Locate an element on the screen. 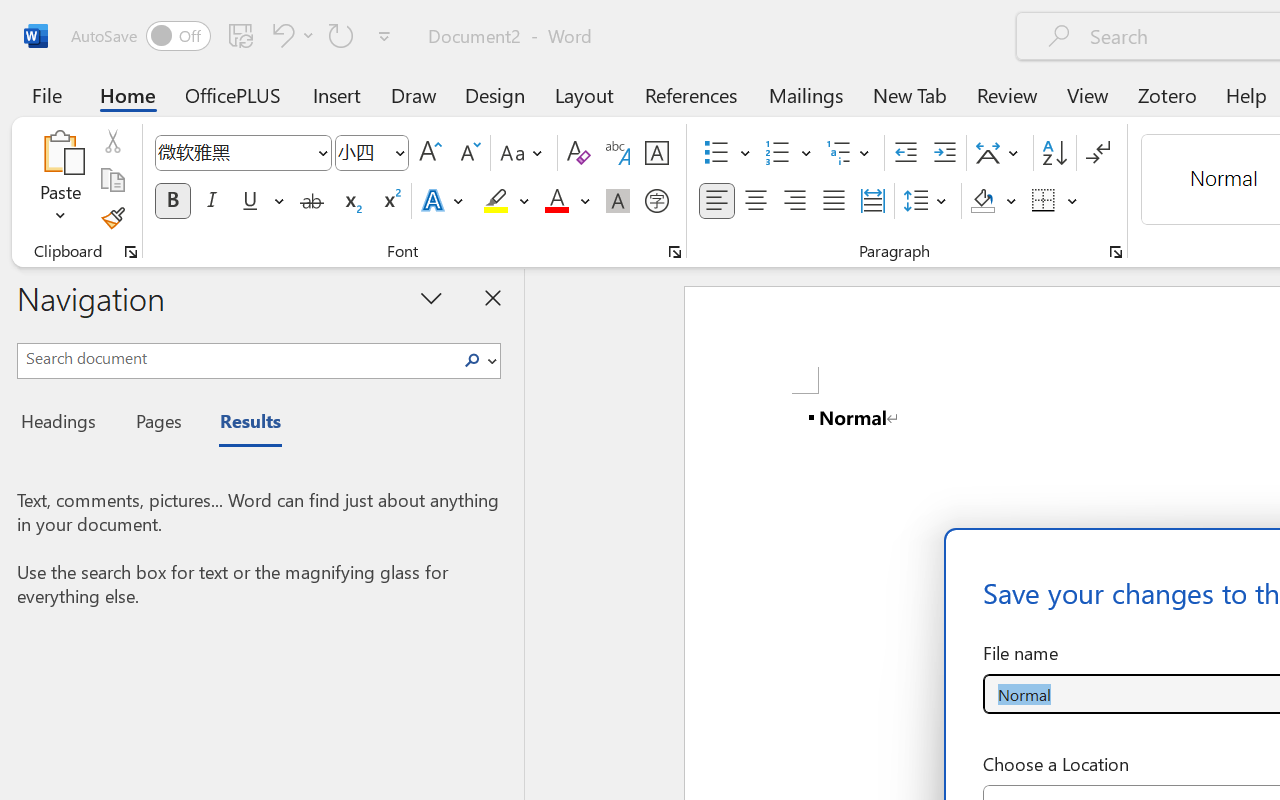 The height and width of the screenshot is (800, 1280). Line and Paragraph Spacing is located at coordinates (928, 201).